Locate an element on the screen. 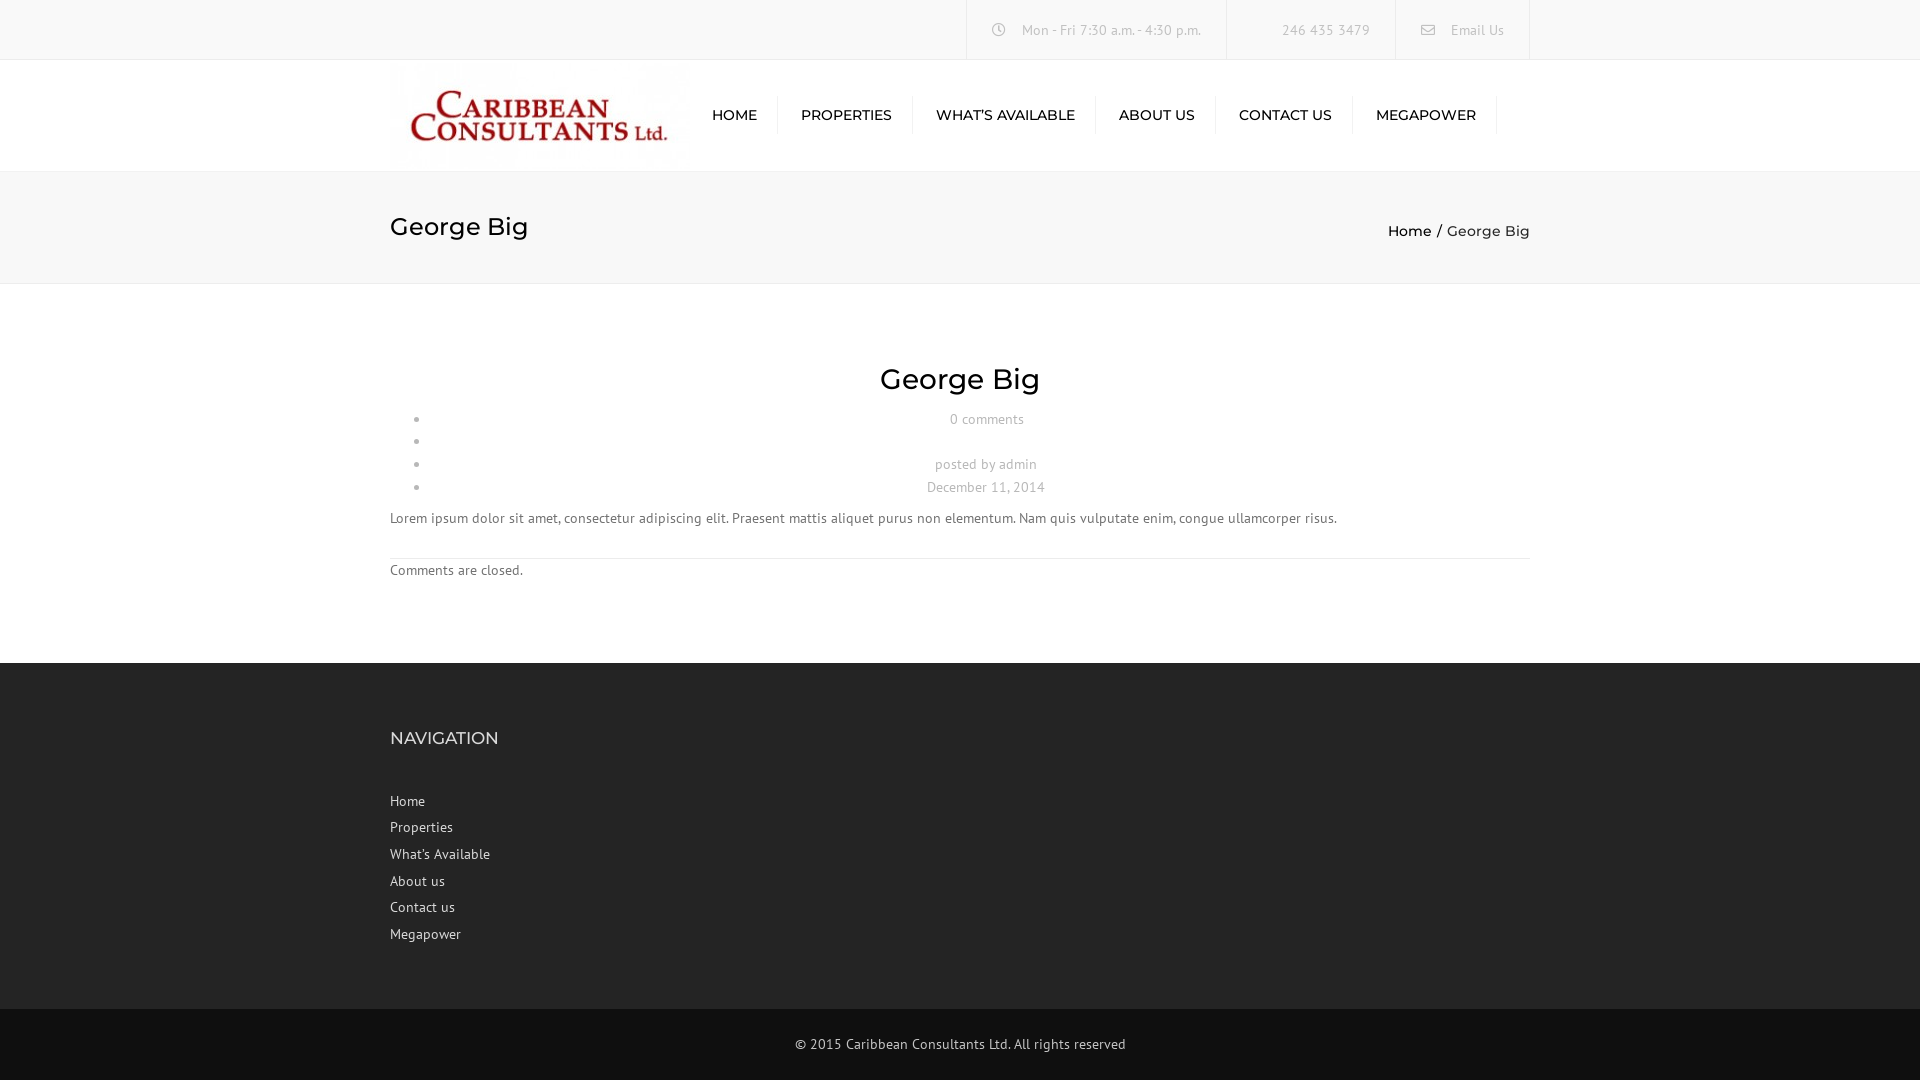 This screenshot has height=1080, width=1920. CONTACT US is located at coordinates (1286, 116).